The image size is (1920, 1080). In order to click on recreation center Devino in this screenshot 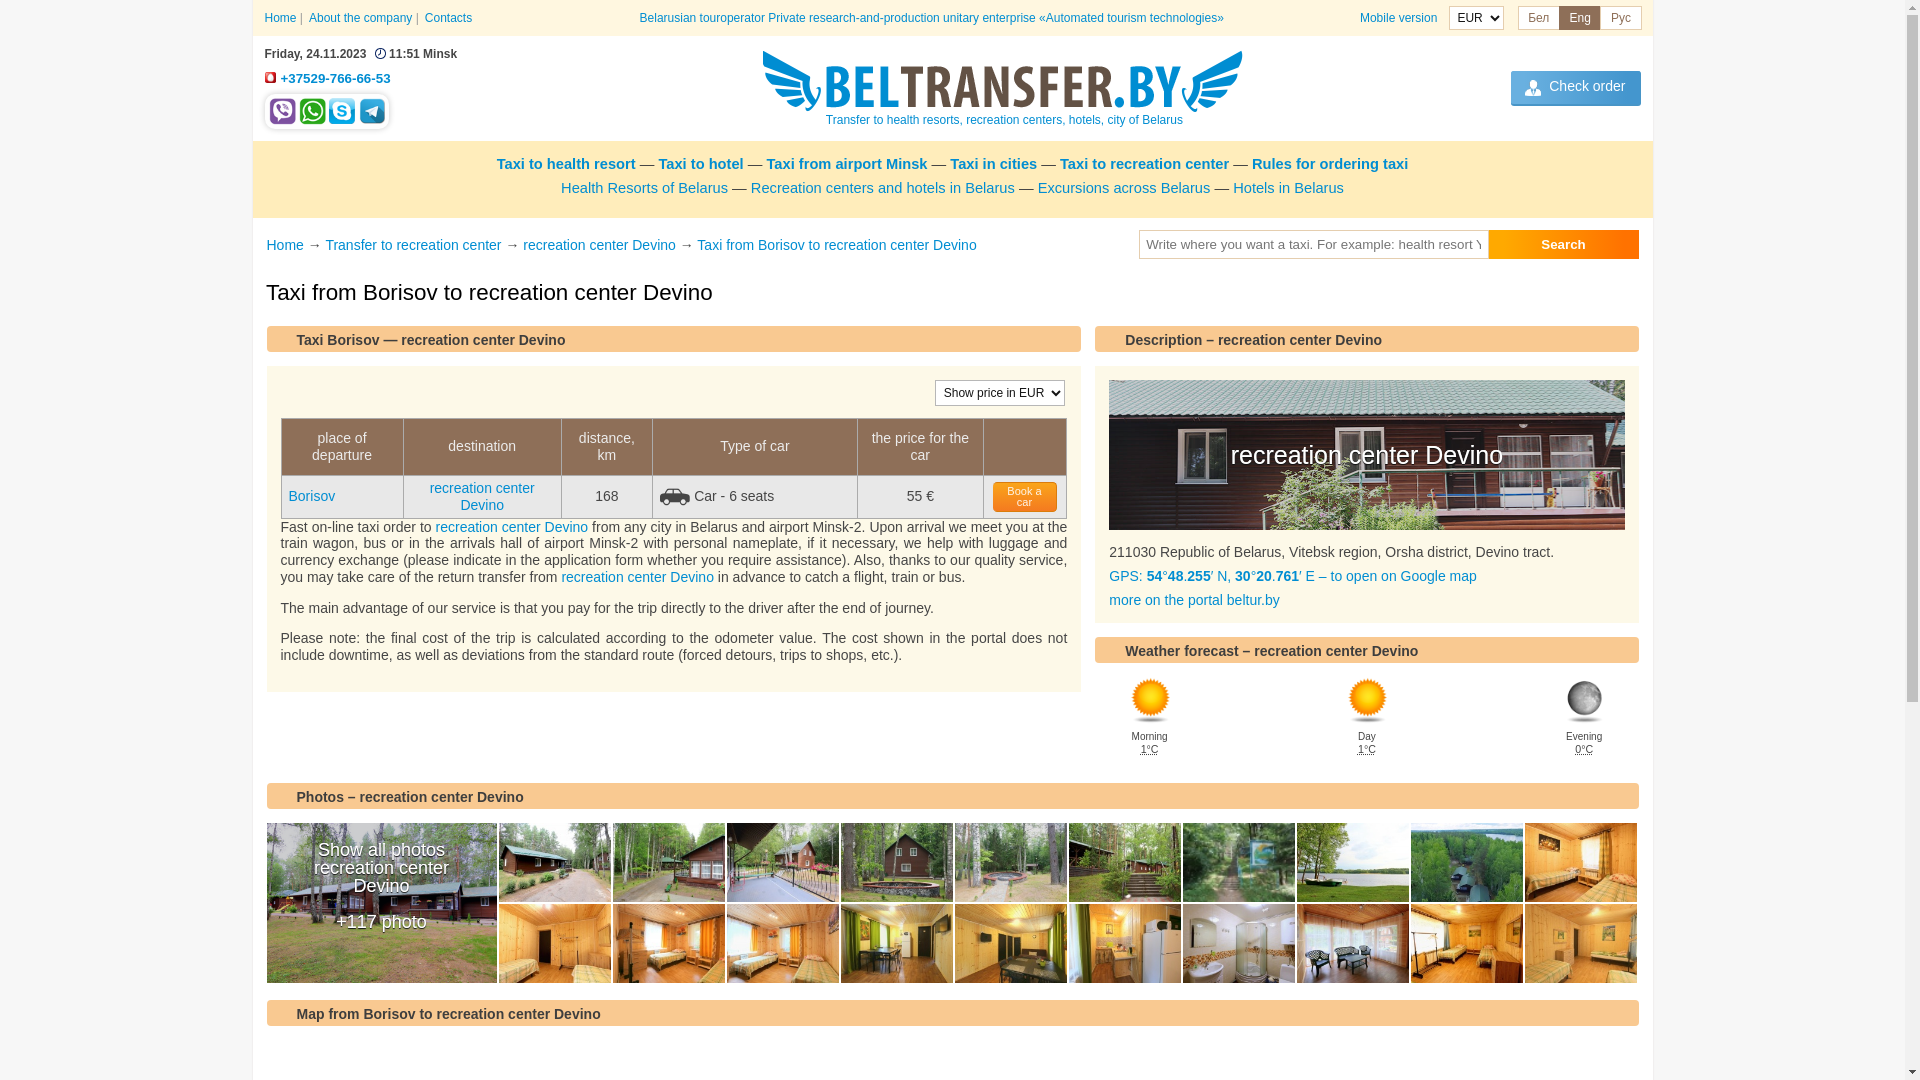, I will do `click(638, 577)`.